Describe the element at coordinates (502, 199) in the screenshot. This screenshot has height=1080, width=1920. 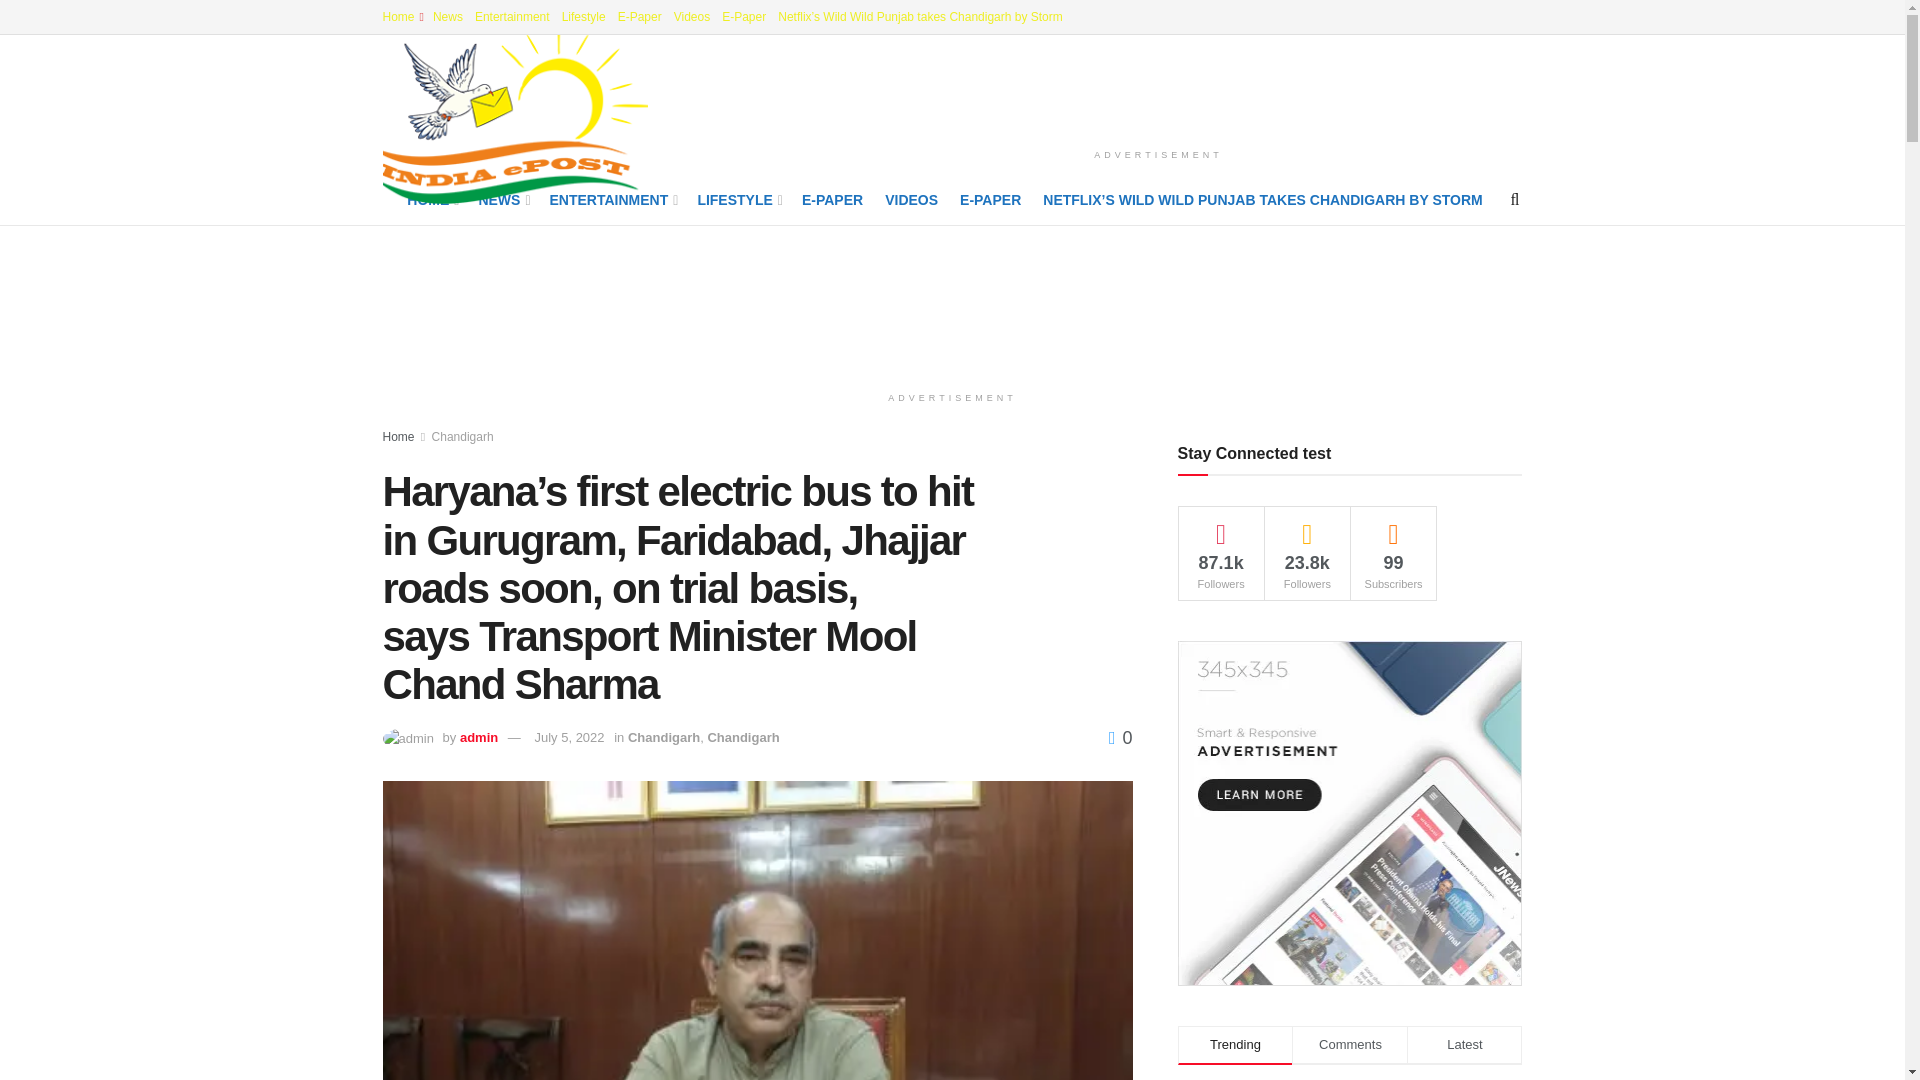
I see `NEWS` at that location.